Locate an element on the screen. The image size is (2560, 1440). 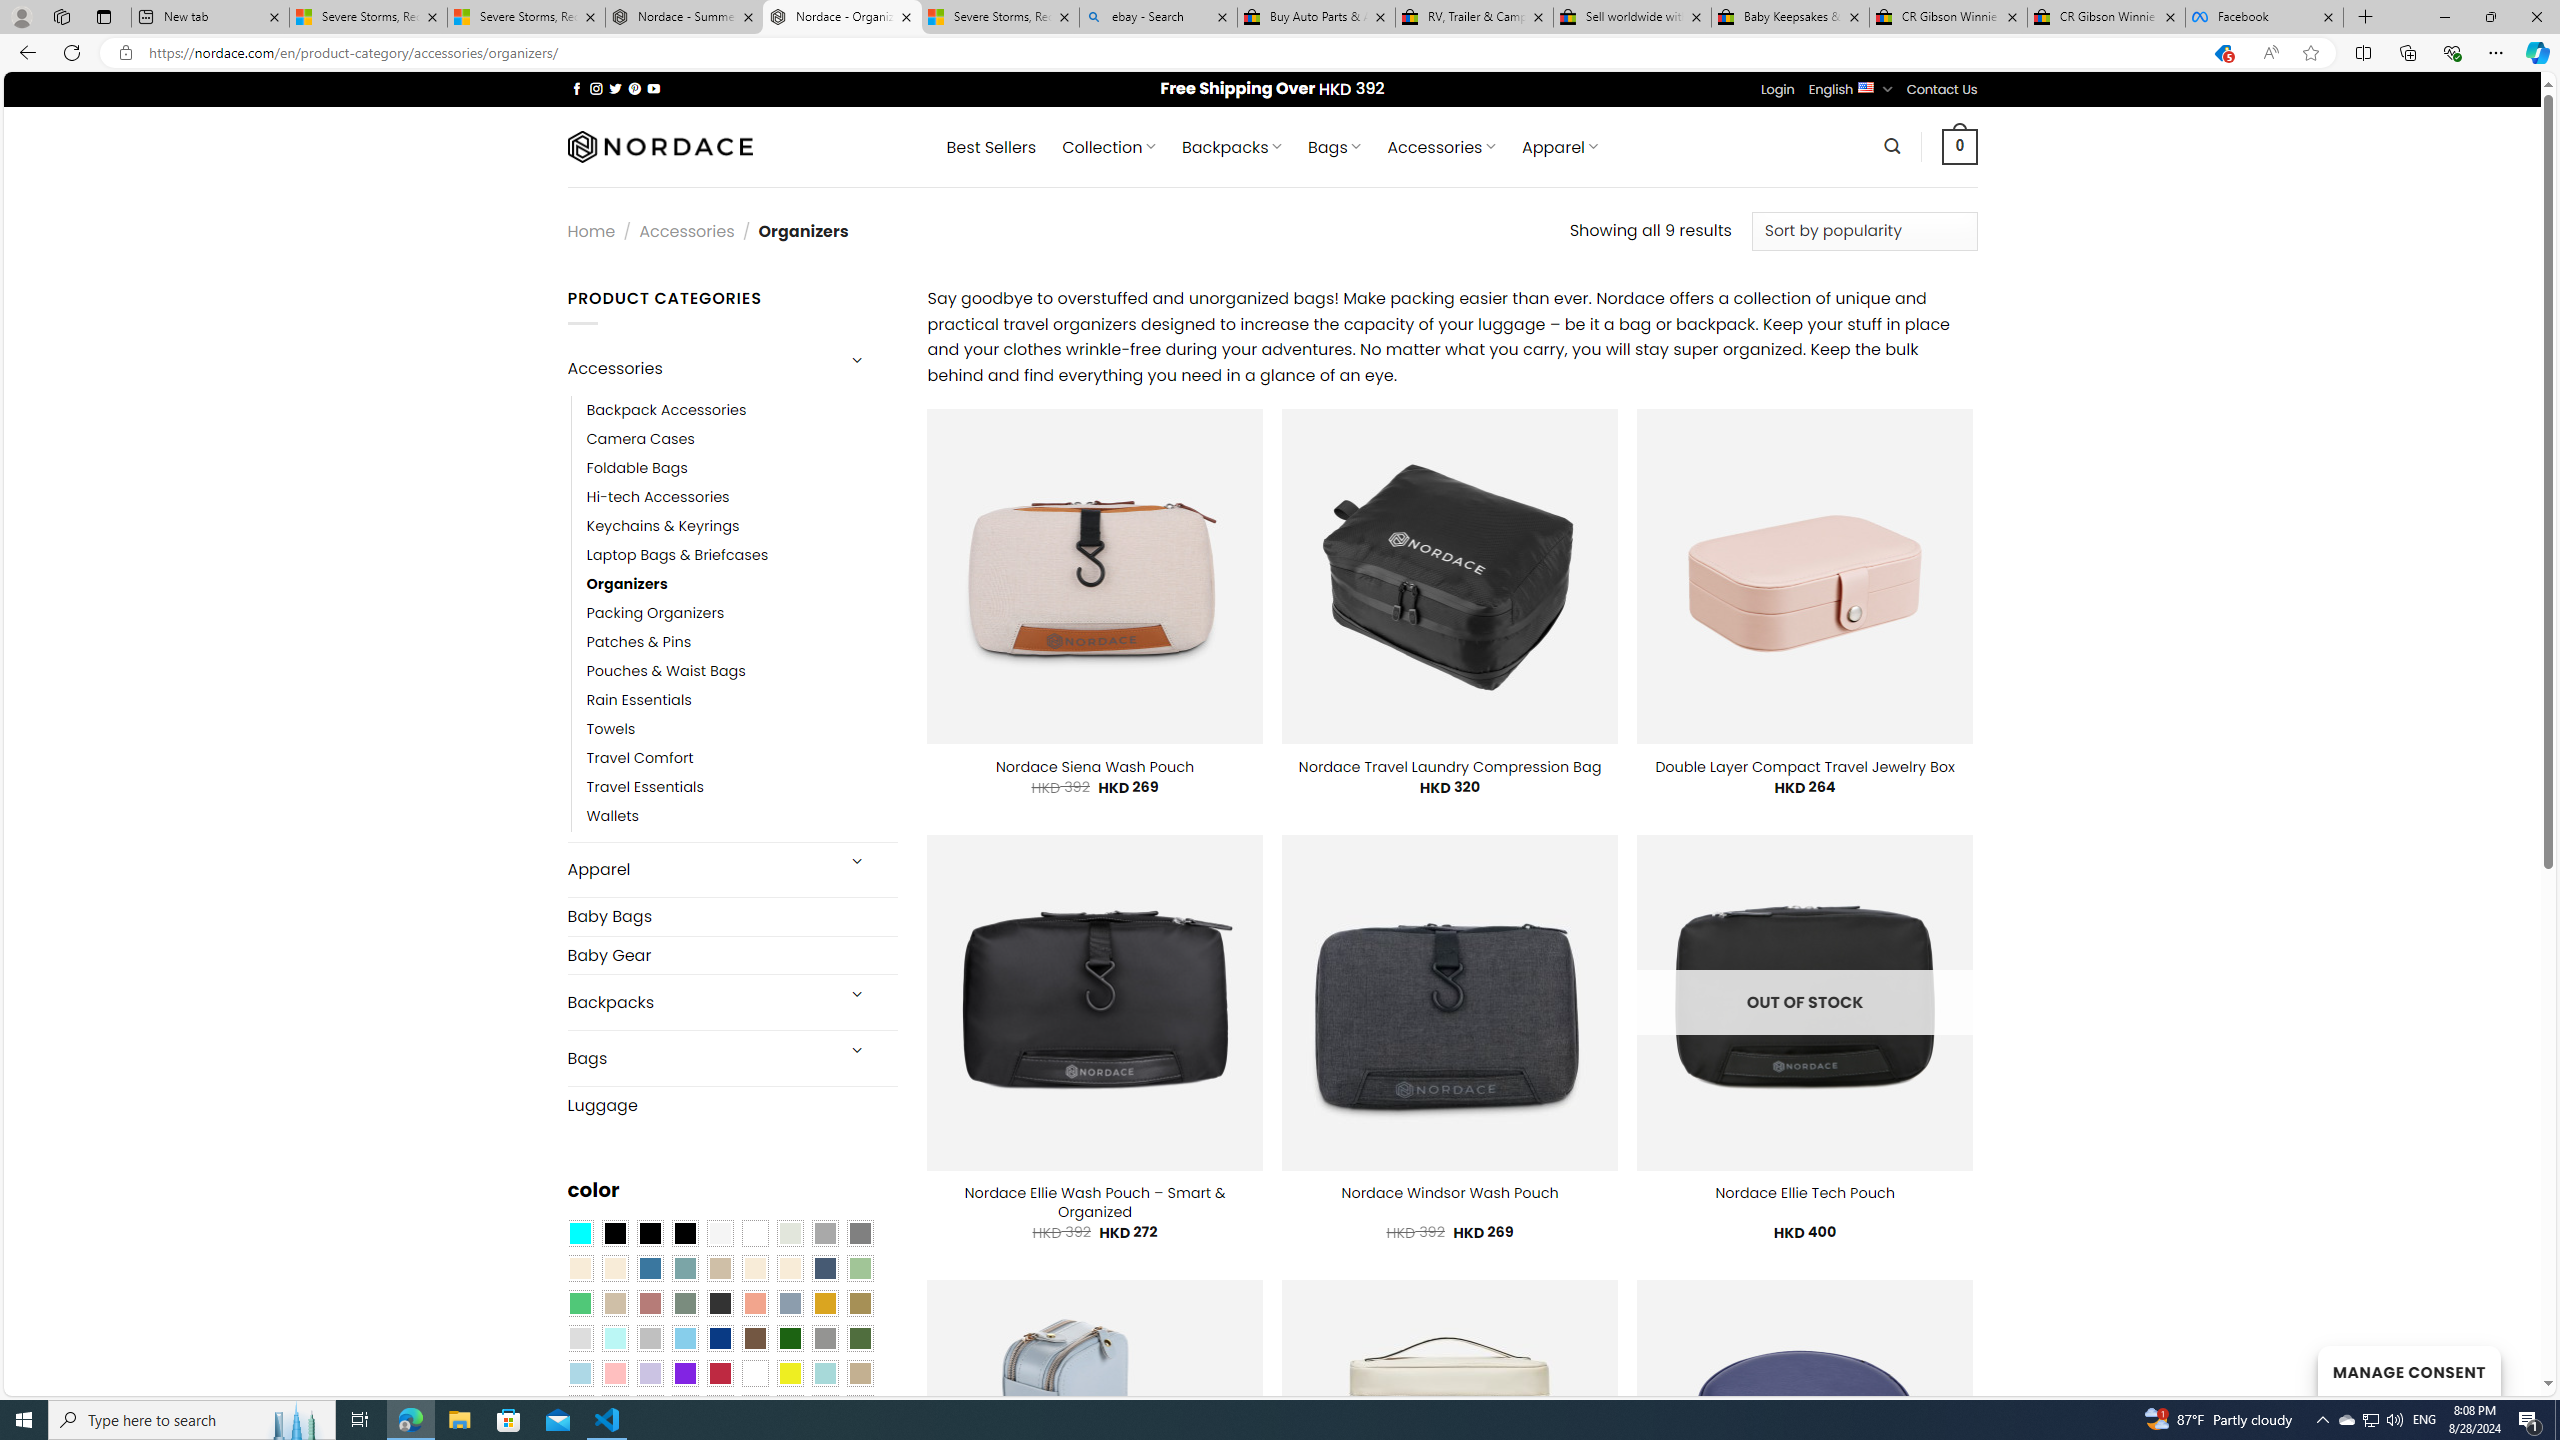
 Best Sellers is located at coordinates (992, 147).